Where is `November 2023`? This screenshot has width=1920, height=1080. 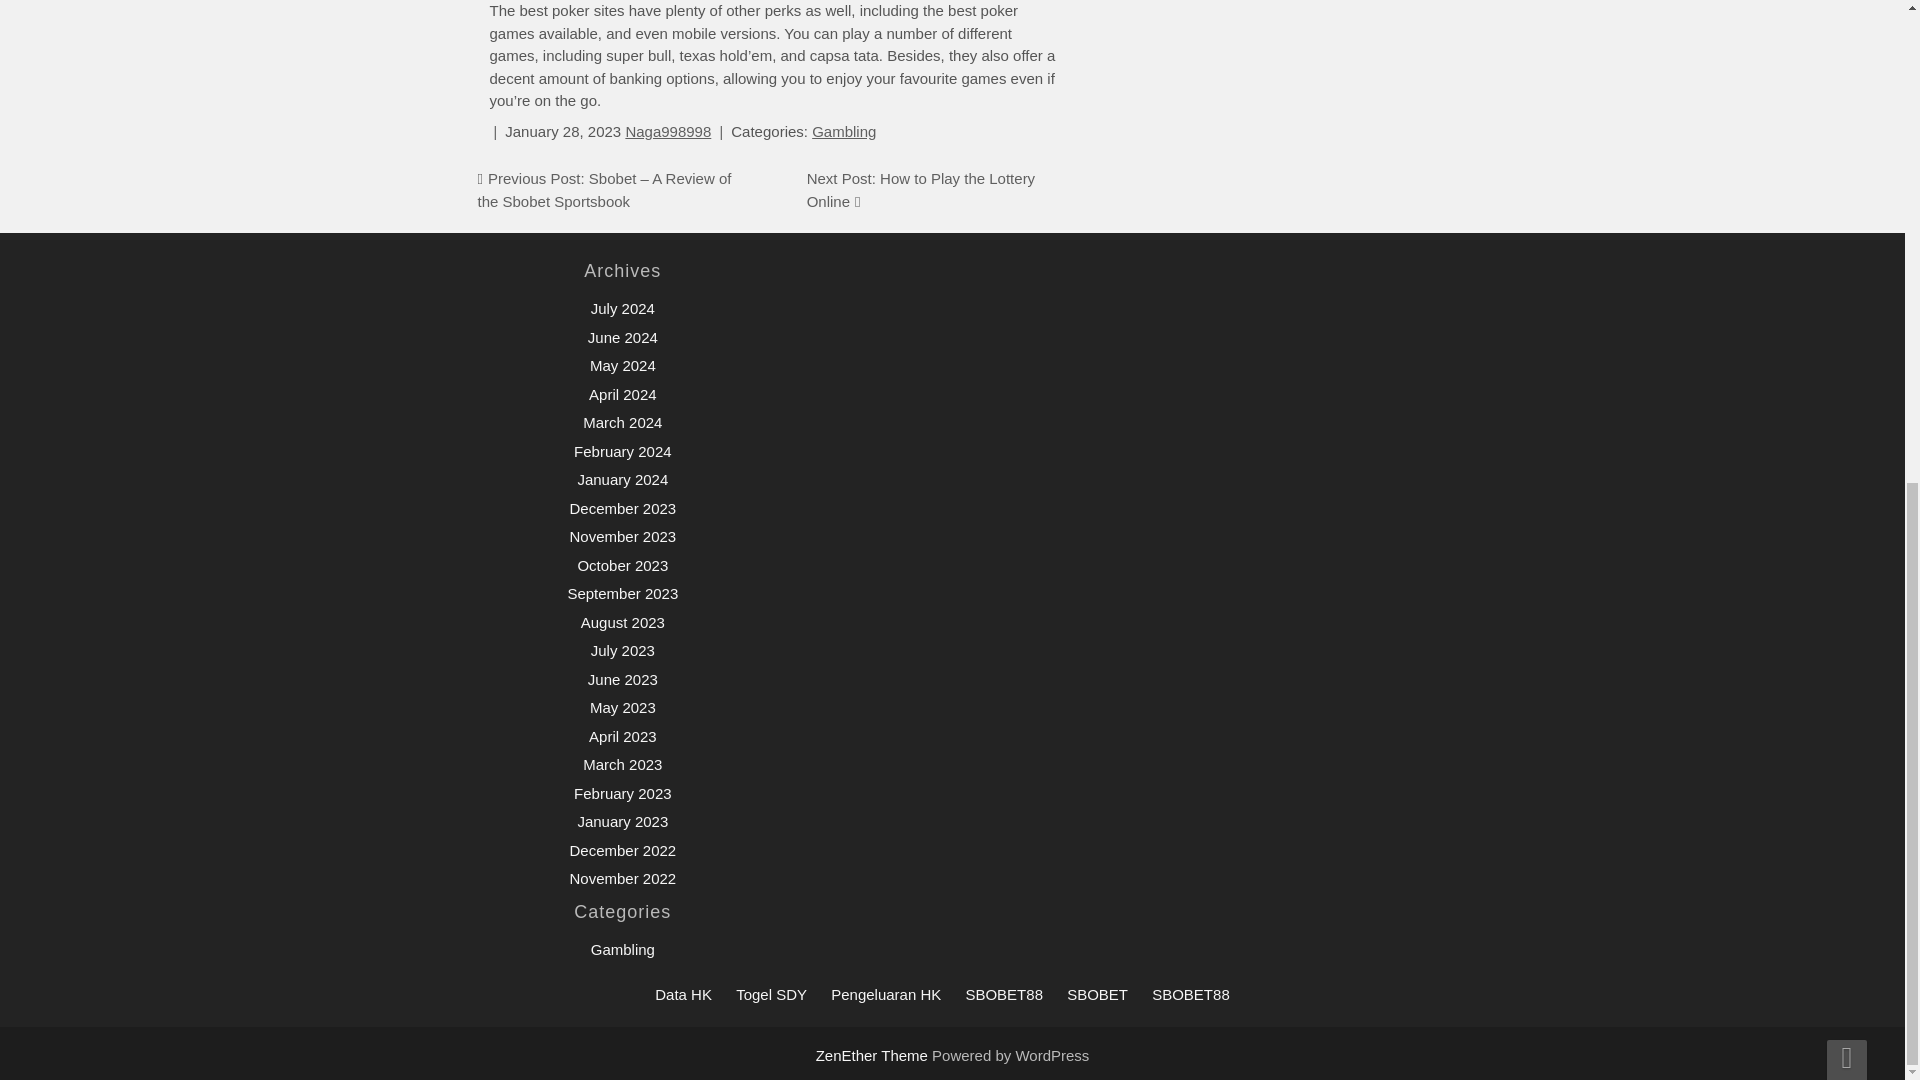 November 2023 is located at coordinates (622, 536).